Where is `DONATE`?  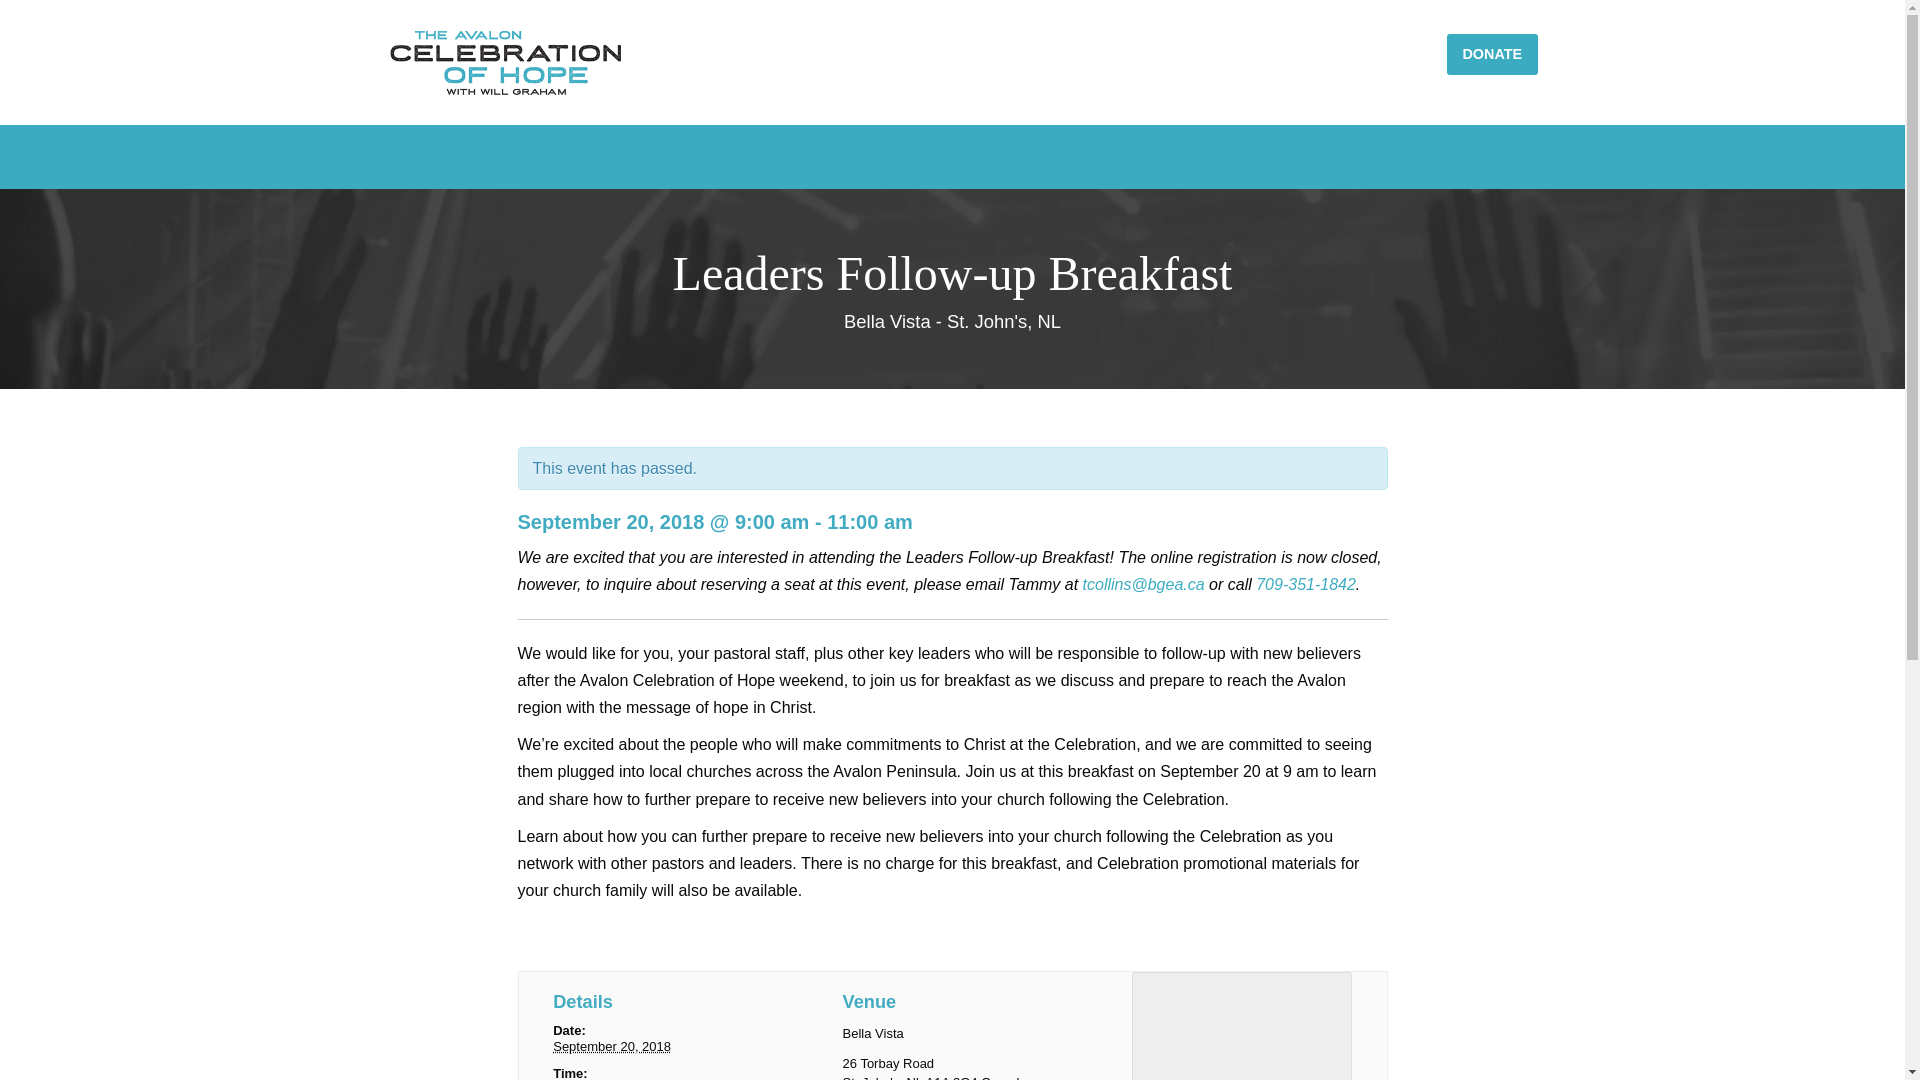 DONATE is located at coordinates (1188, 157).